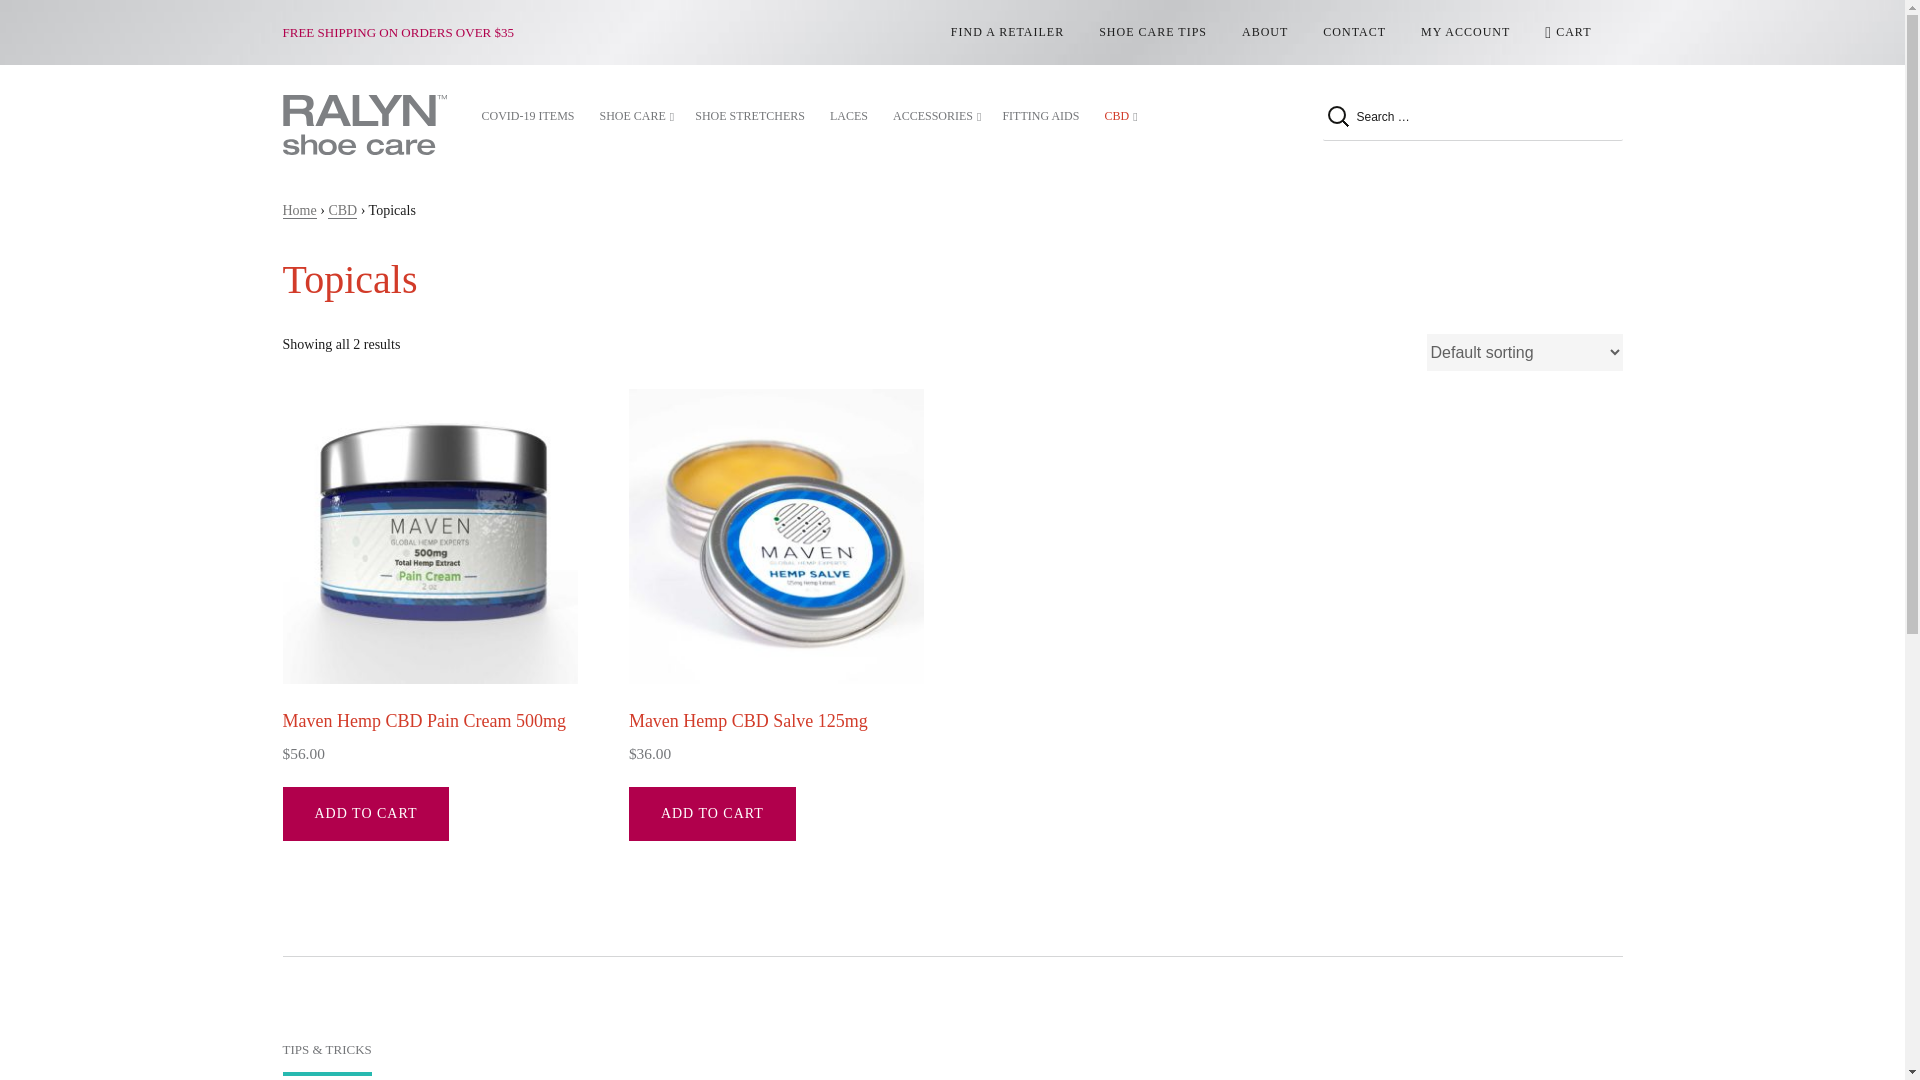  Describe the element at coordinates (1152, 31) in the screenshot. I see `SHOE CARE TIPS` at that location.